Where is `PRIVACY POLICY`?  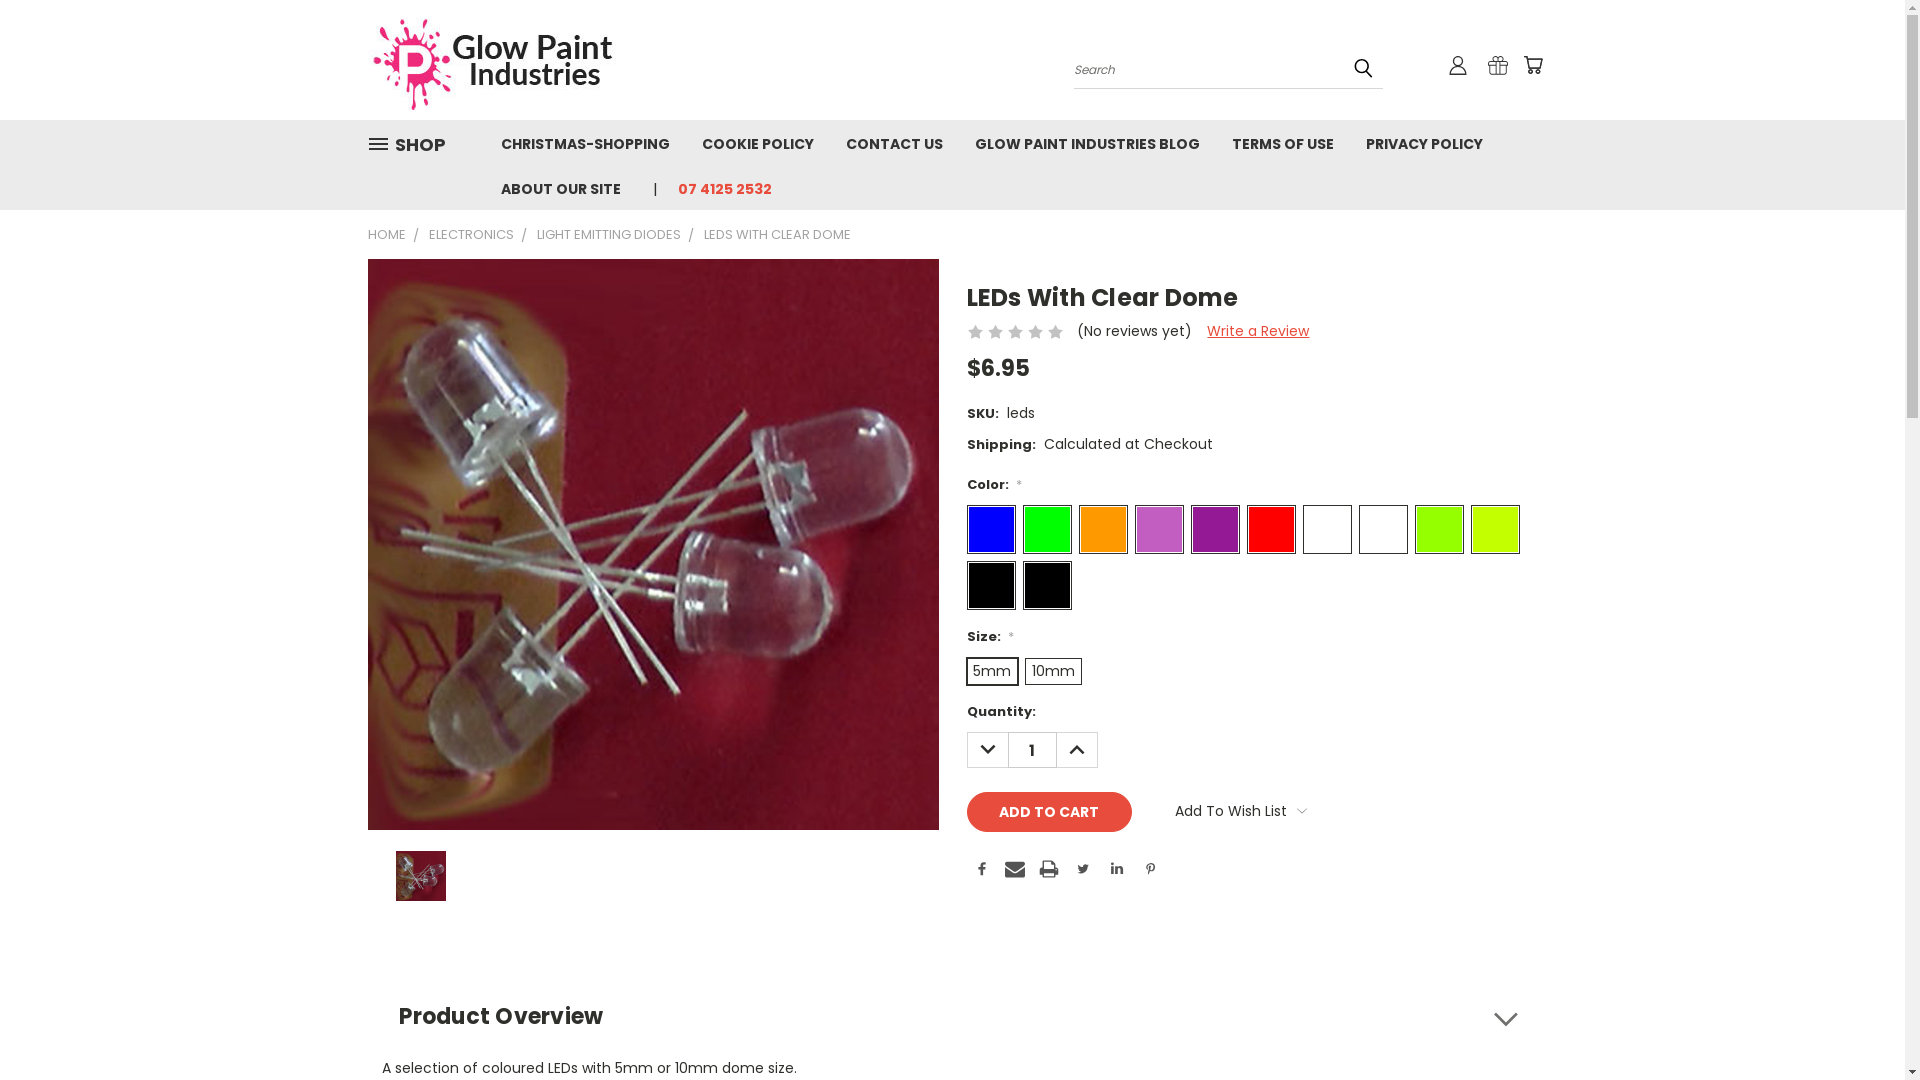 PRIVACY POLICY is located at coordinates (1424, 142).